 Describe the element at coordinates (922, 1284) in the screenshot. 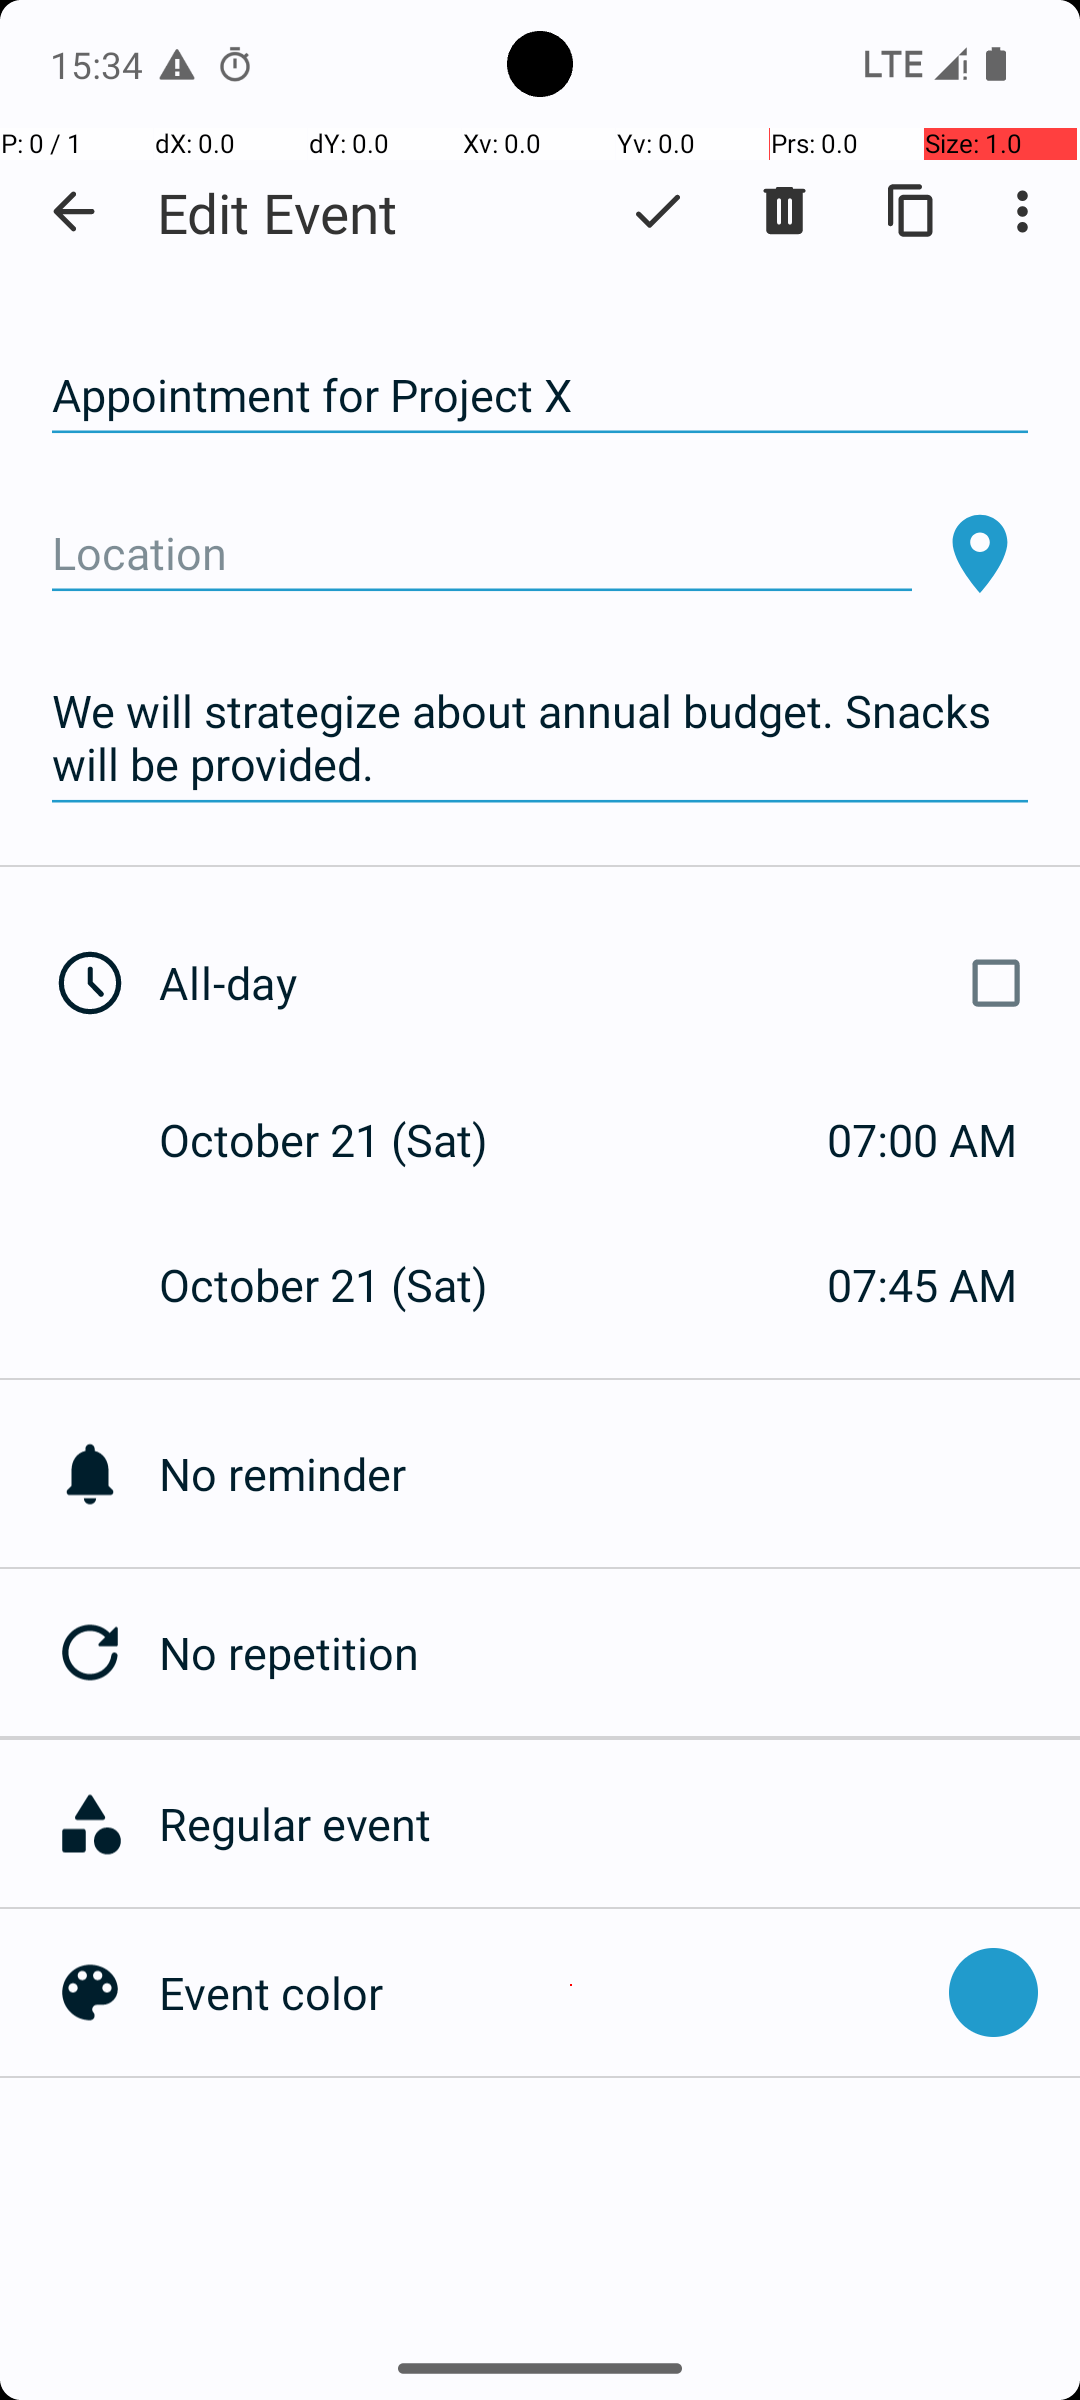

I see `07:45 AM` at that location.